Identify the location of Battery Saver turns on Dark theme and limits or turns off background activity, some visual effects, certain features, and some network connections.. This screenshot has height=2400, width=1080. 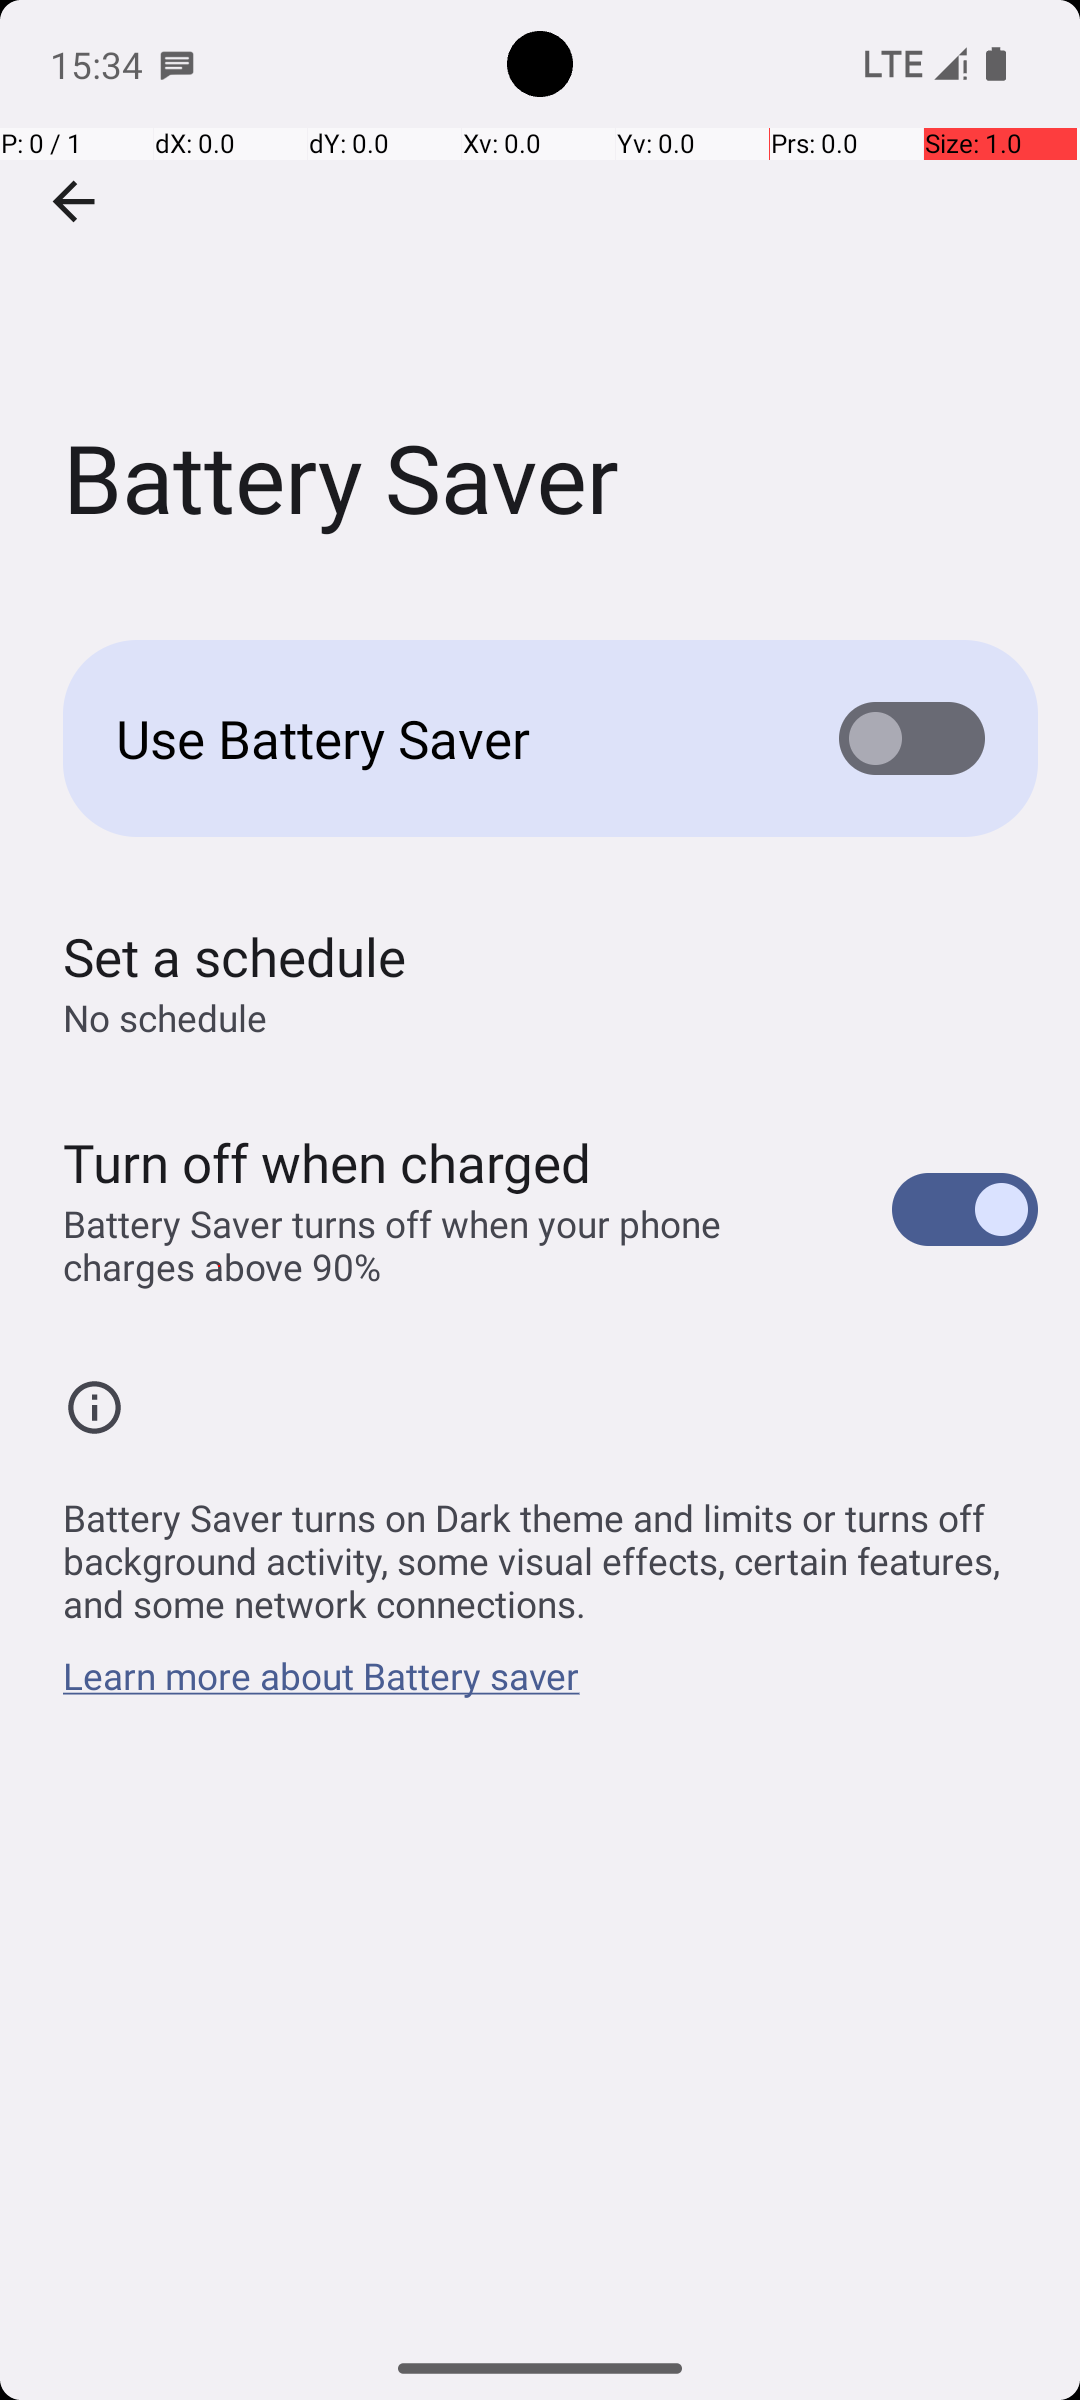
(550, 1550).